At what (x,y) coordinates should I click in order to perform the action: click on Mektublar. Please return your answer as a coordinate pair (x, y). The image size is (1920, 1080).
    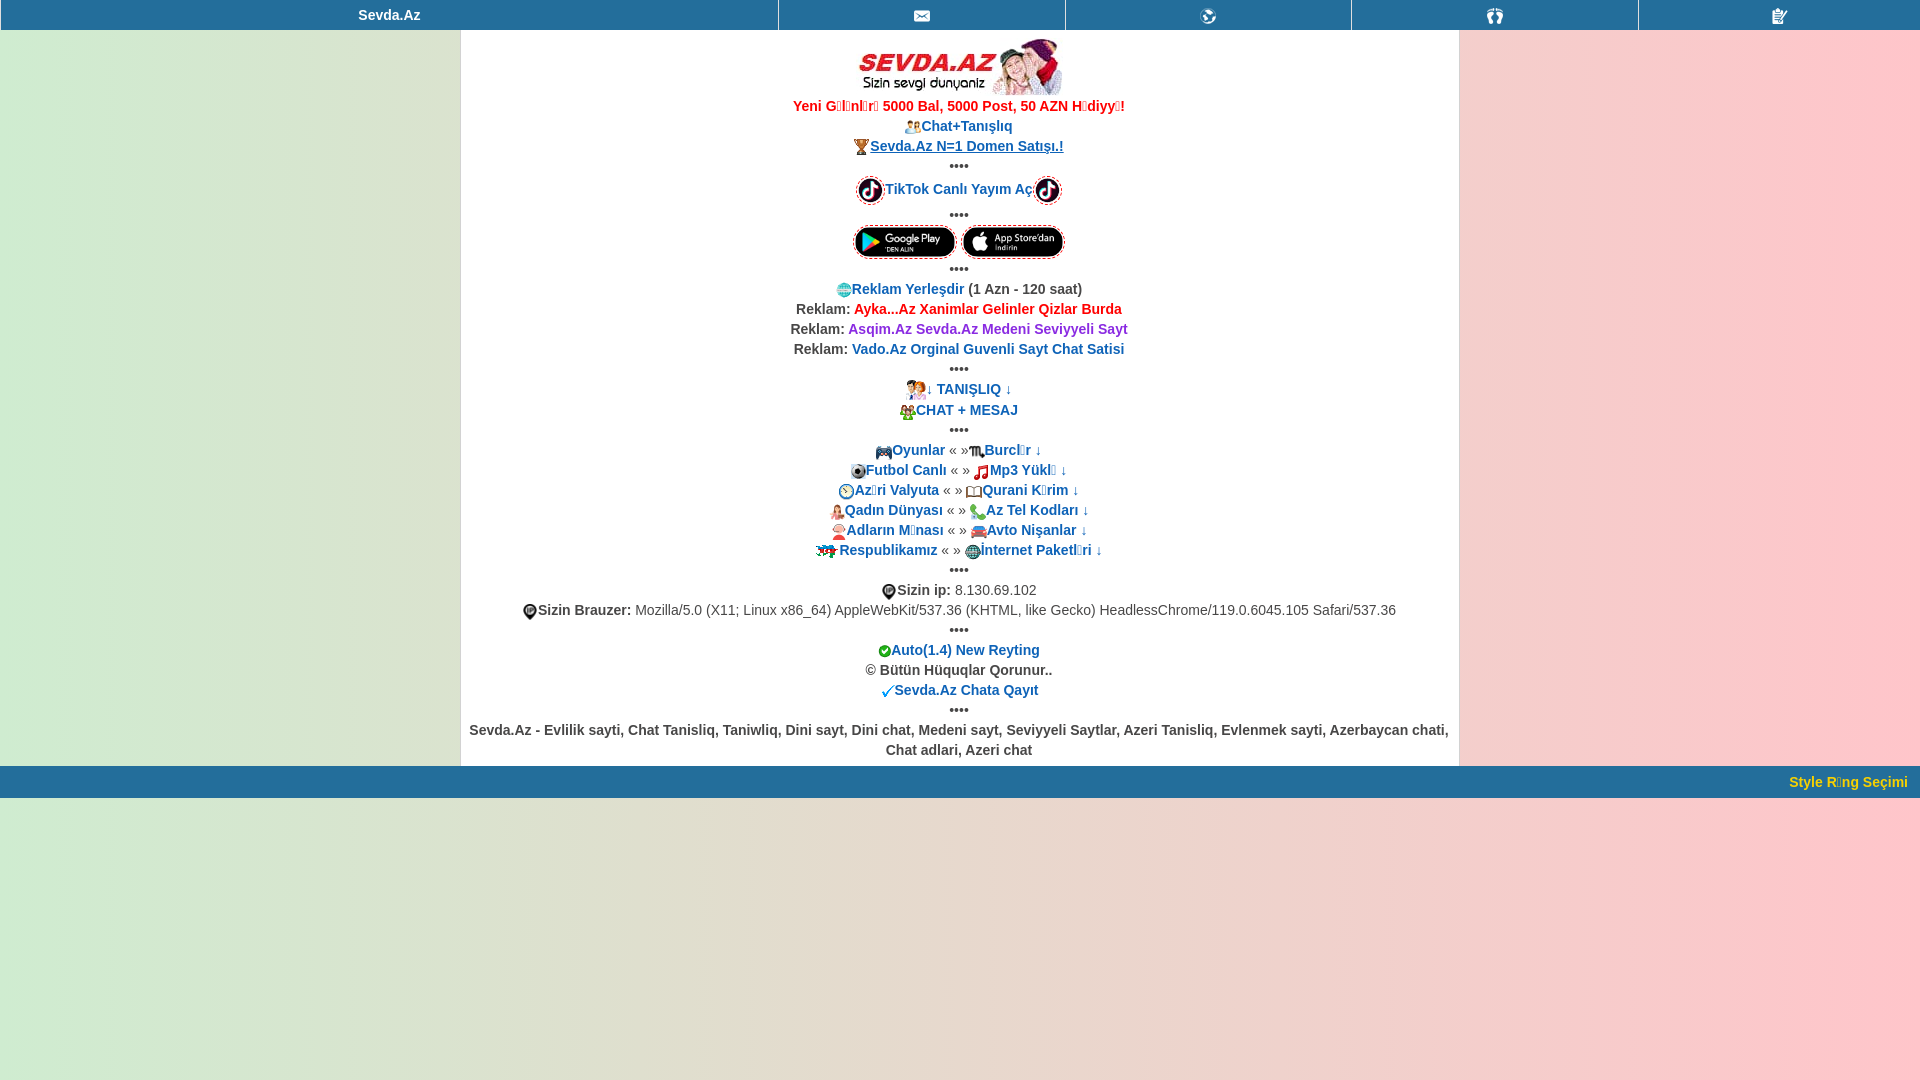
    Looking at the image, I should click on (1209, 15).